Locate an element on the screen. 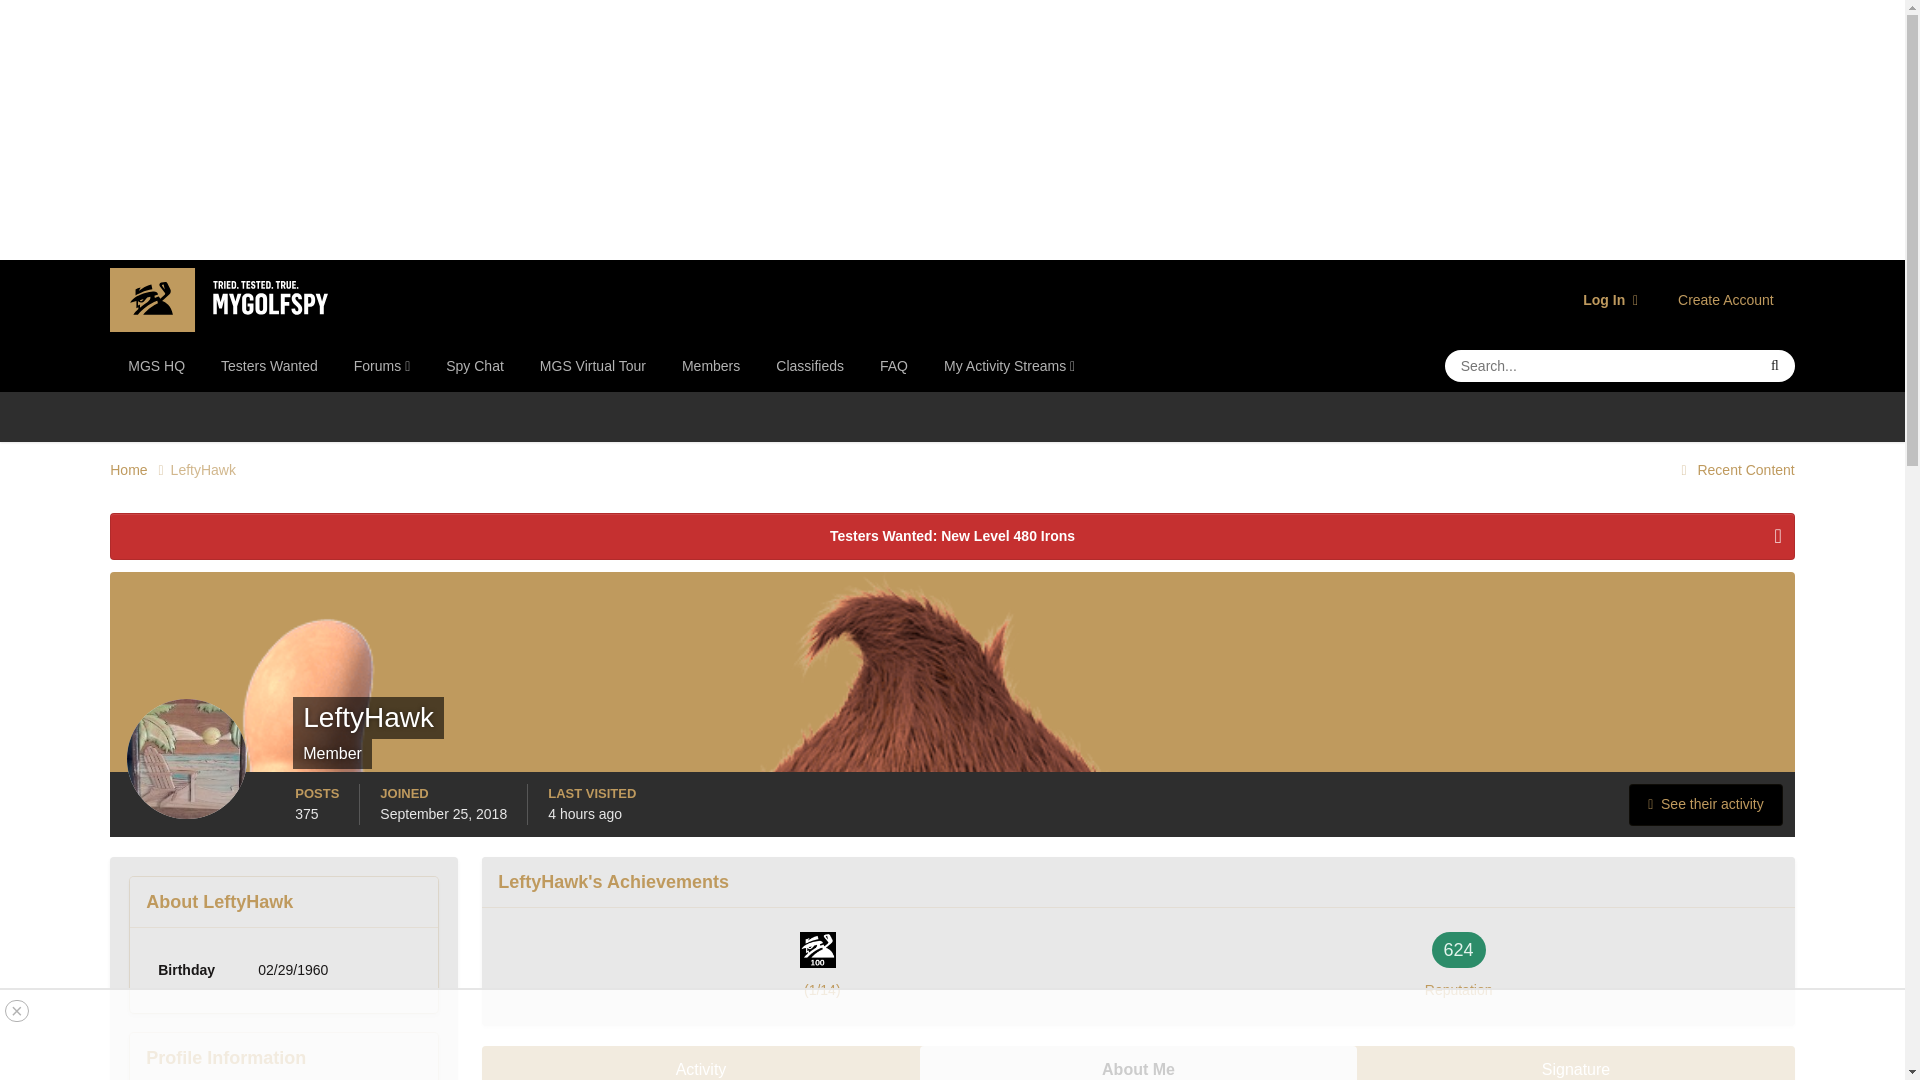 This screenshot has height=1080, width=1920. Log In   is located at coordinates (1610, 299).